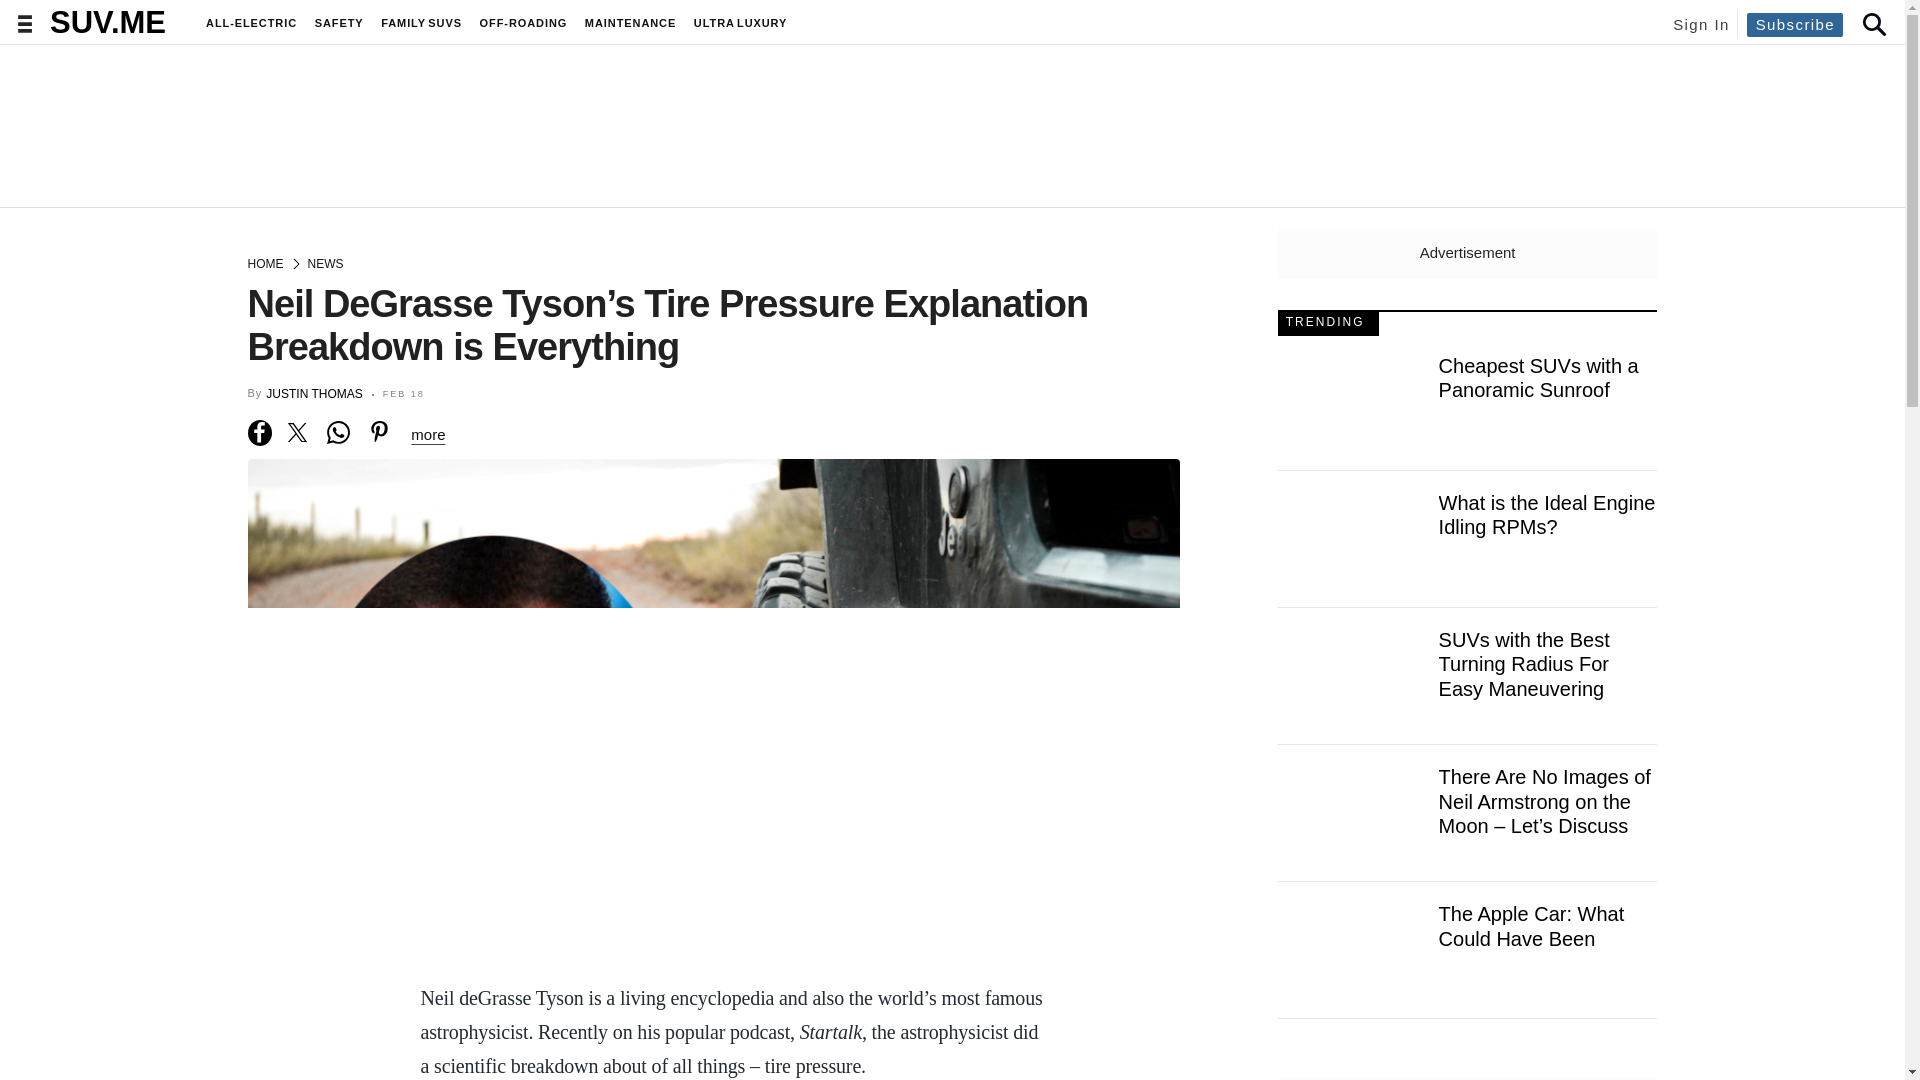 The width and height of the screenshot is (1920, 1080). I want to click on Search button, so click(1872, 23).